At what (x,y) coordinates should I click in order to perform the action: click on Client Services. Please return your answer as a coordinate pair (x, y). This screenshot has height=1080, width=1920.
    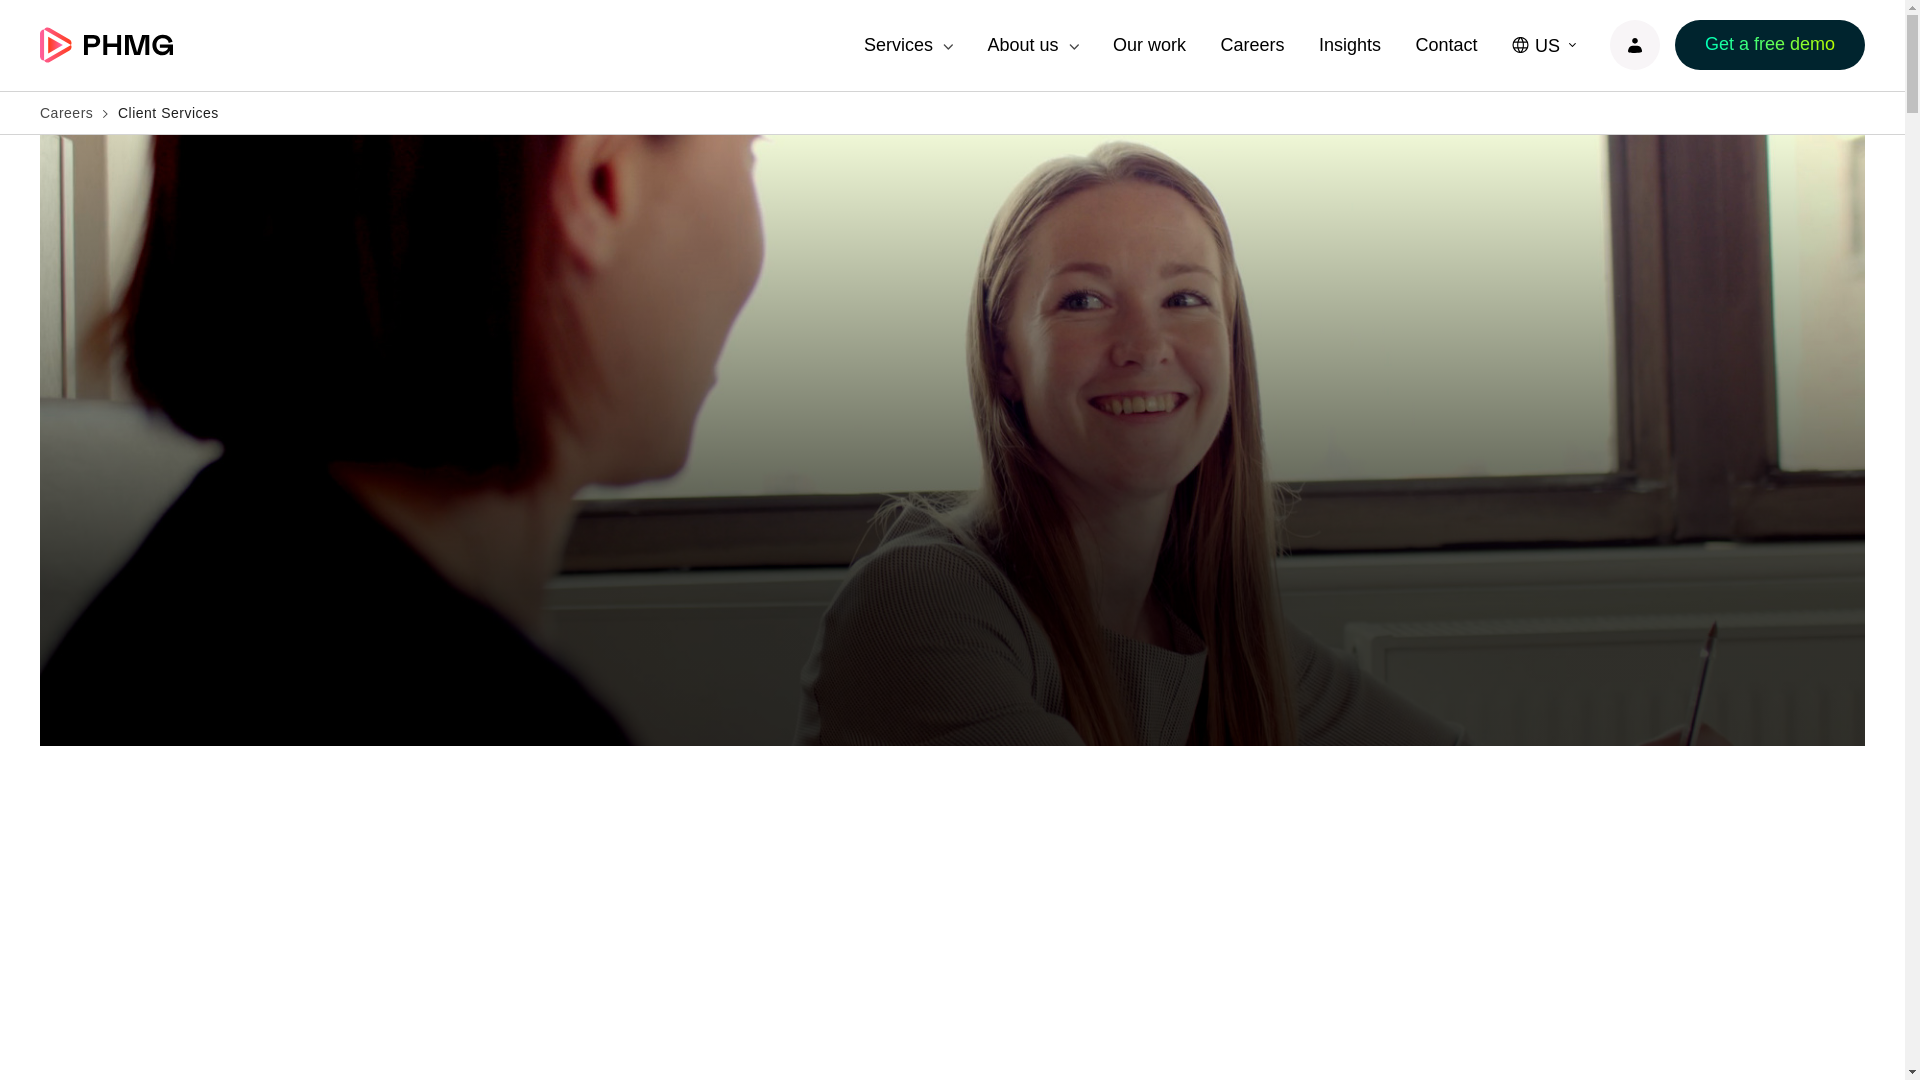
    Looking at the image, I should click on (168, 112).